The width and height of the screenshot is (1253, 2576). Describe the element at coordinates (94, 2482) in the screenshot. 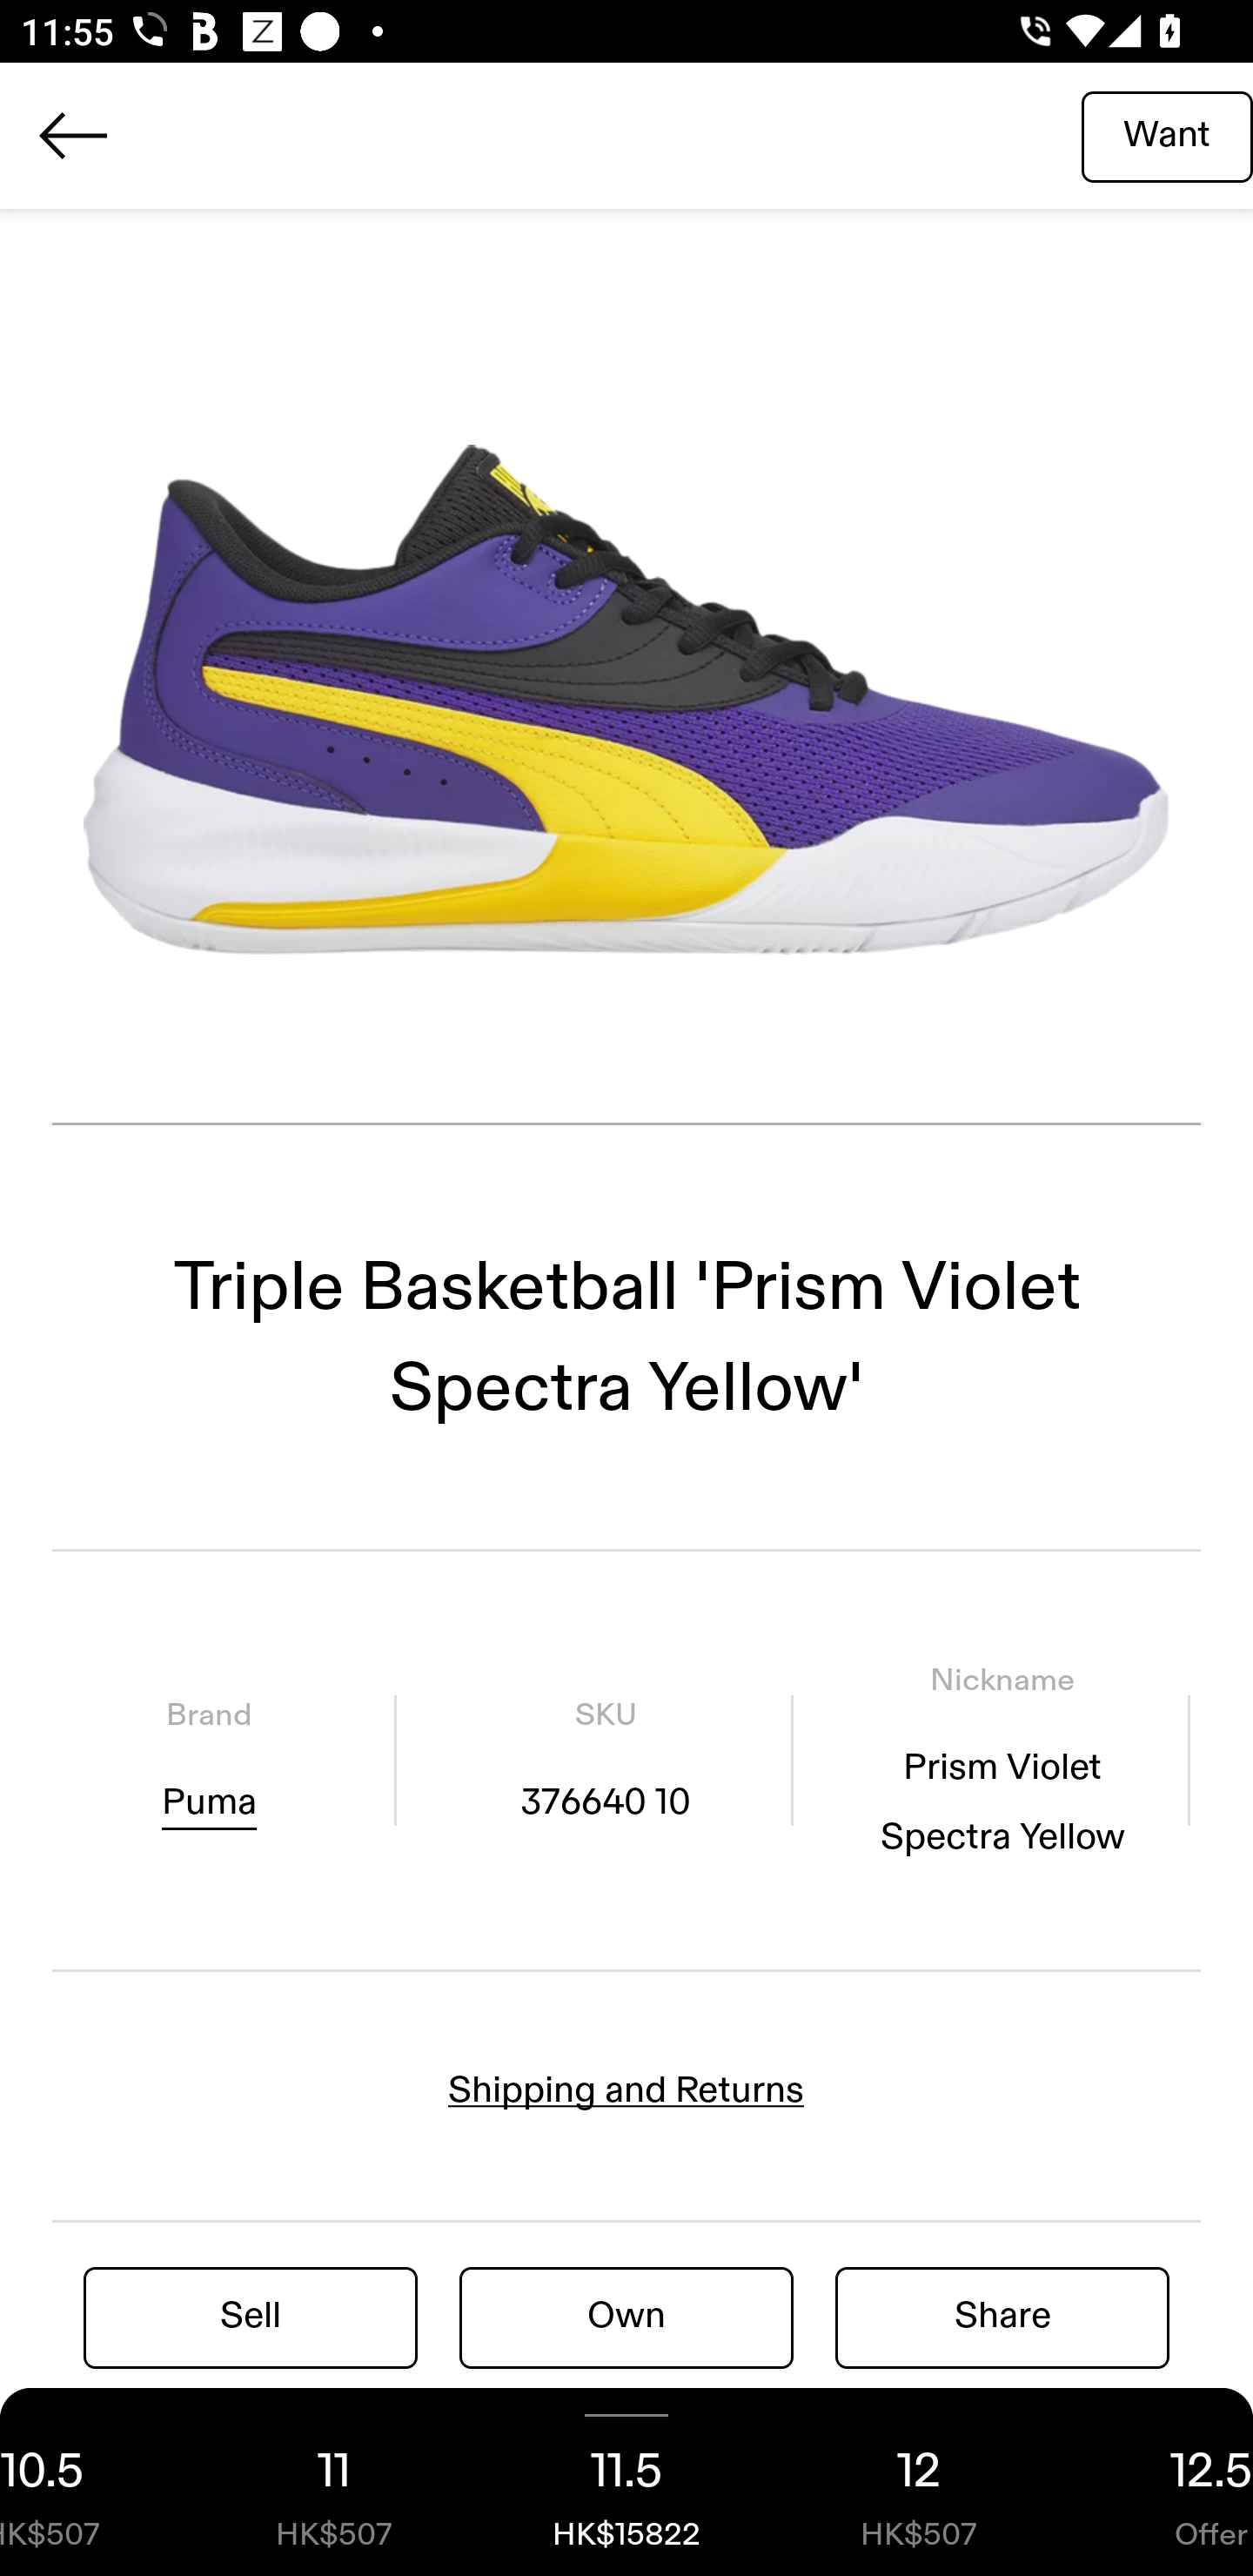

I see `10.5 HK$507` at that location.